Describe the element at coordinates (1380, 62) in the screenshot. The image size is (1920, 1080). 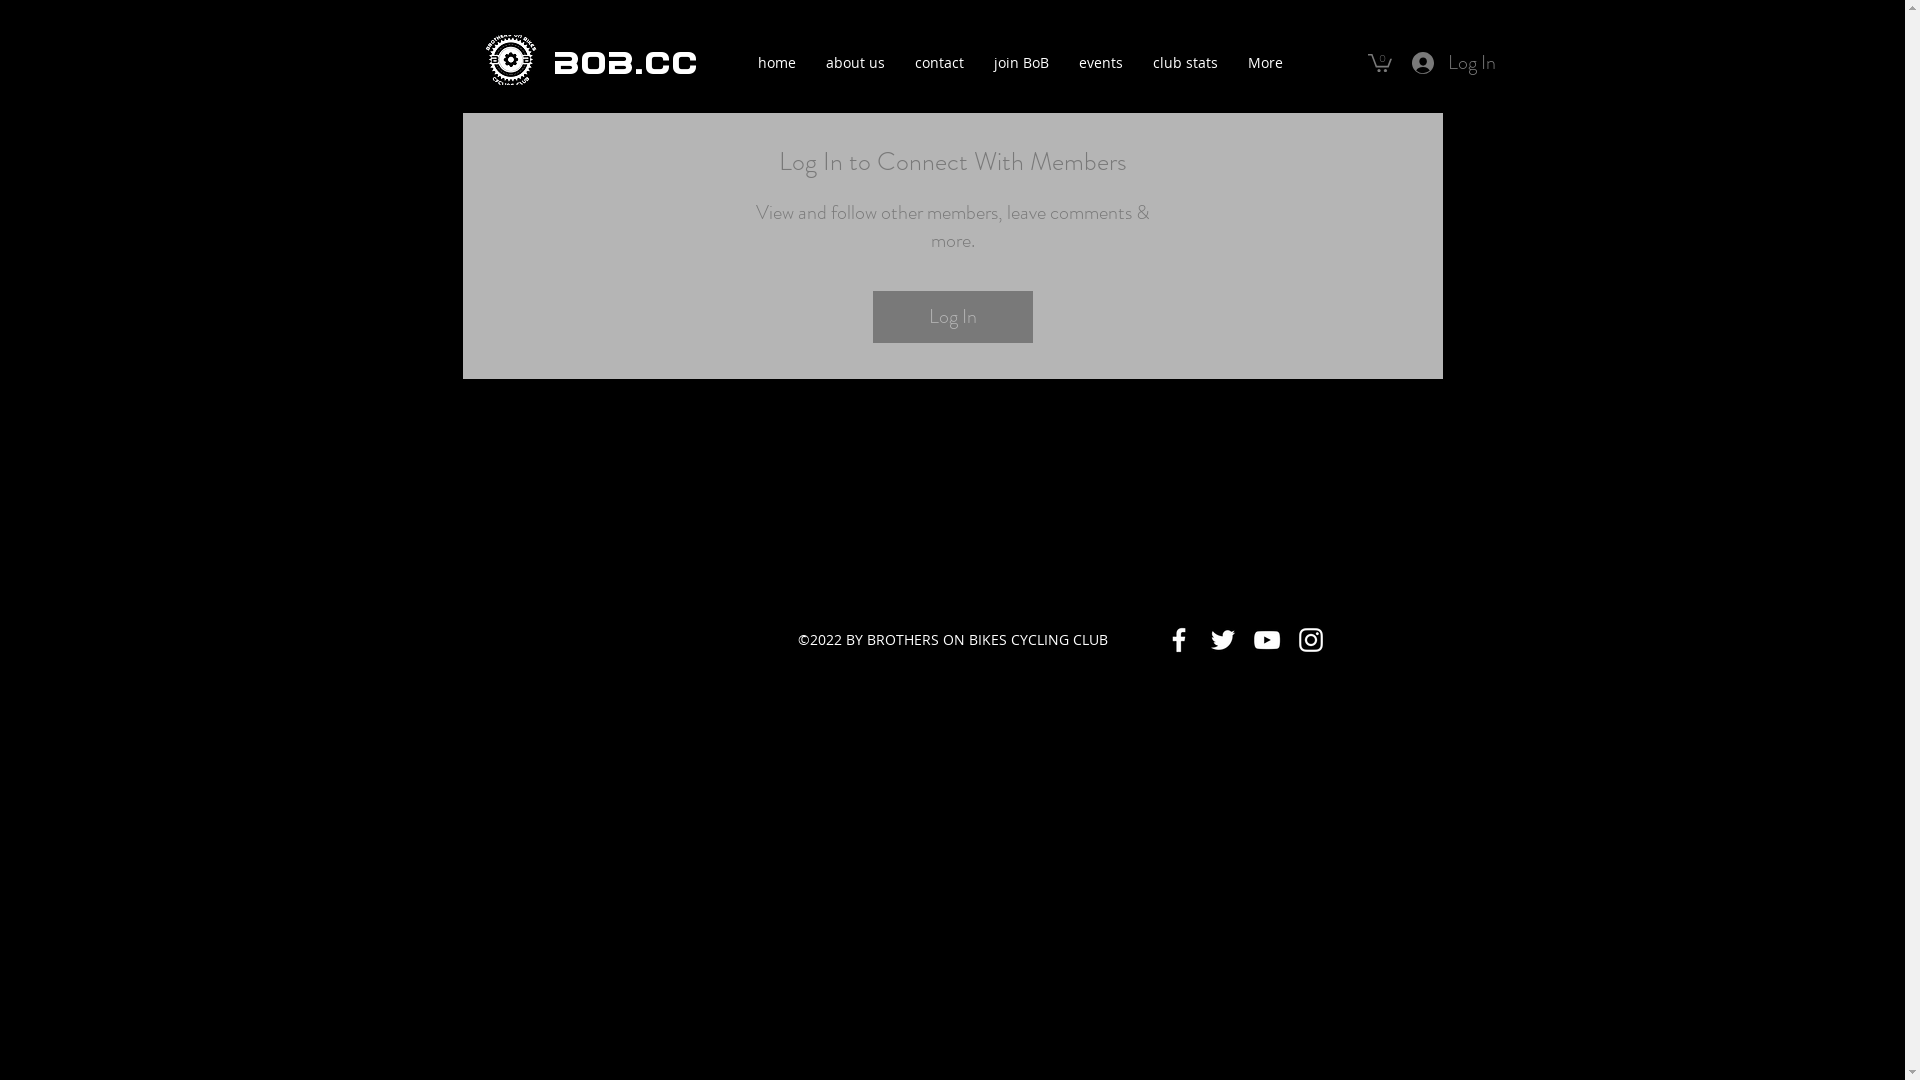
I see `0` at that location.